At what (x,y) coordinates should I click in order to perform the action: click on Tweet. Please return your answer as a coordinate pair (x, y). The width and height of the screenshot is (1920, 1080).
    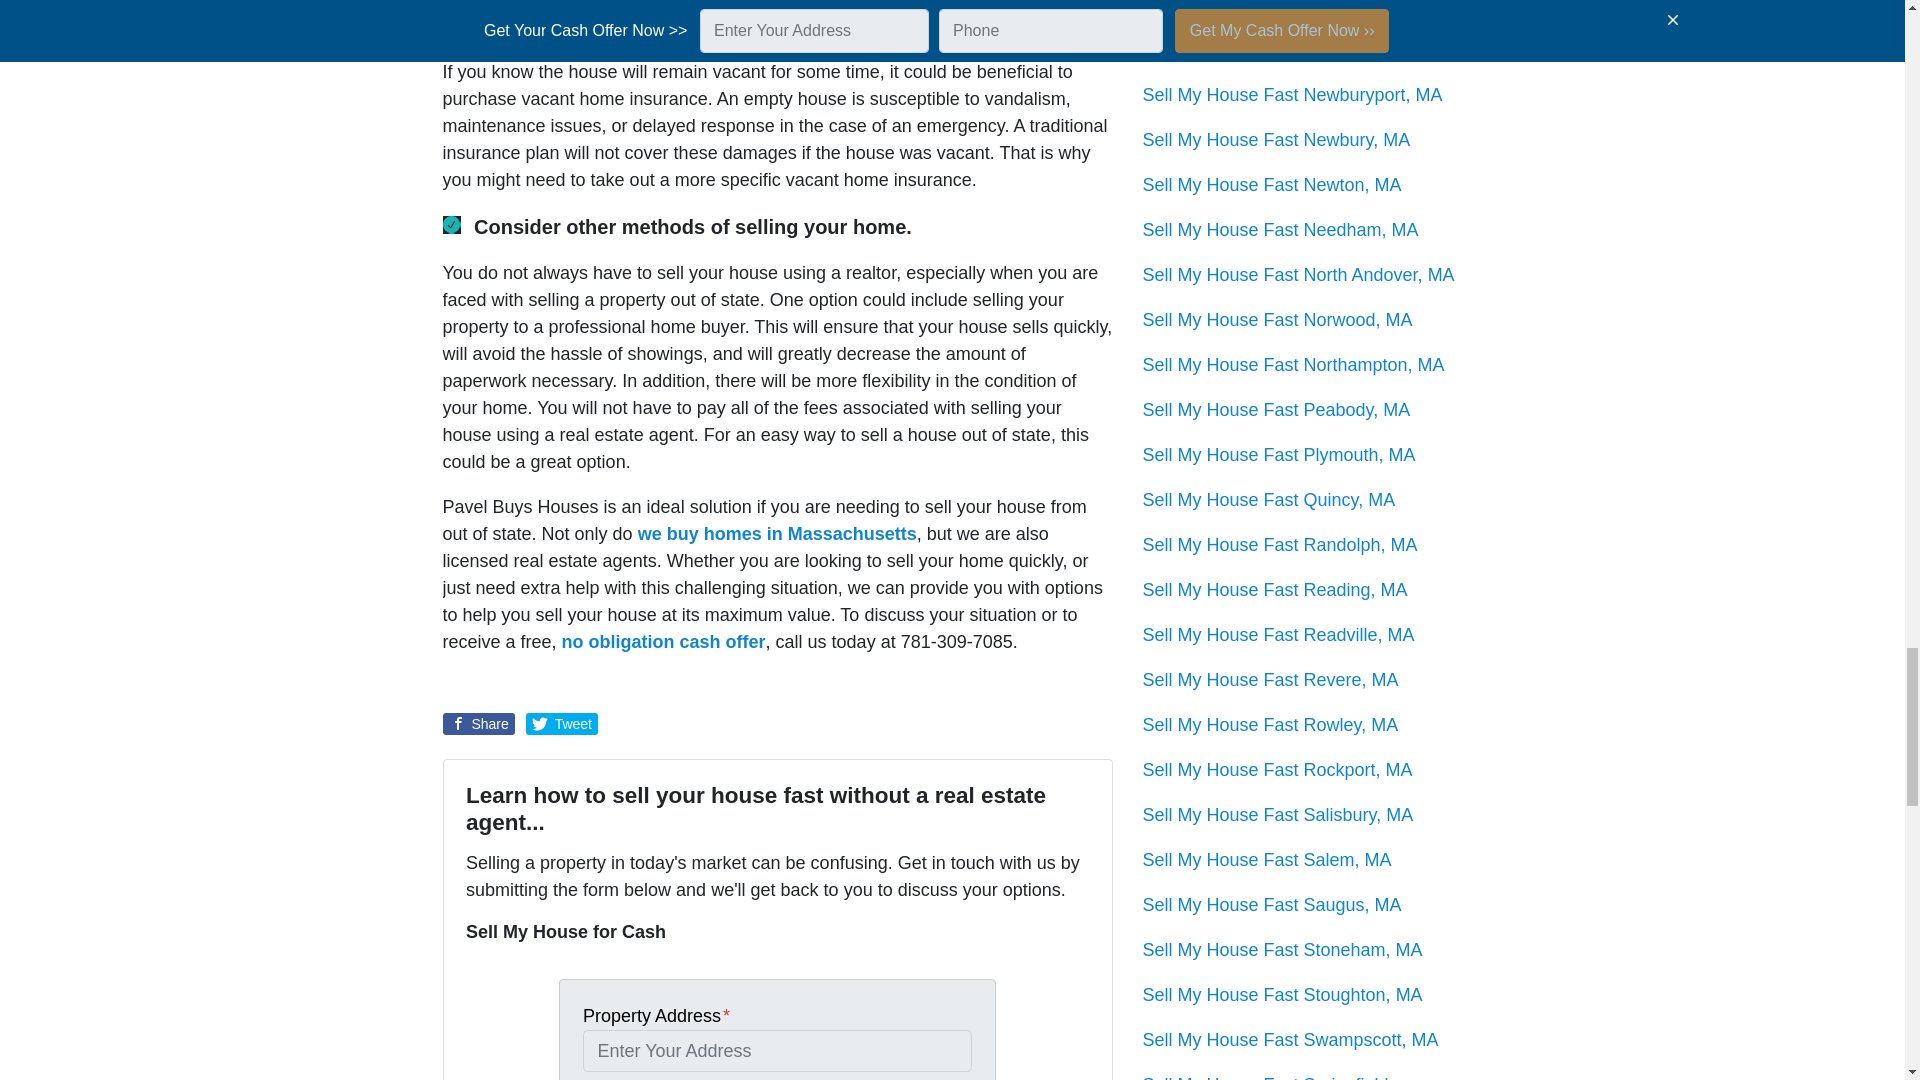
    Looking at the image, I should click on (562, 724).